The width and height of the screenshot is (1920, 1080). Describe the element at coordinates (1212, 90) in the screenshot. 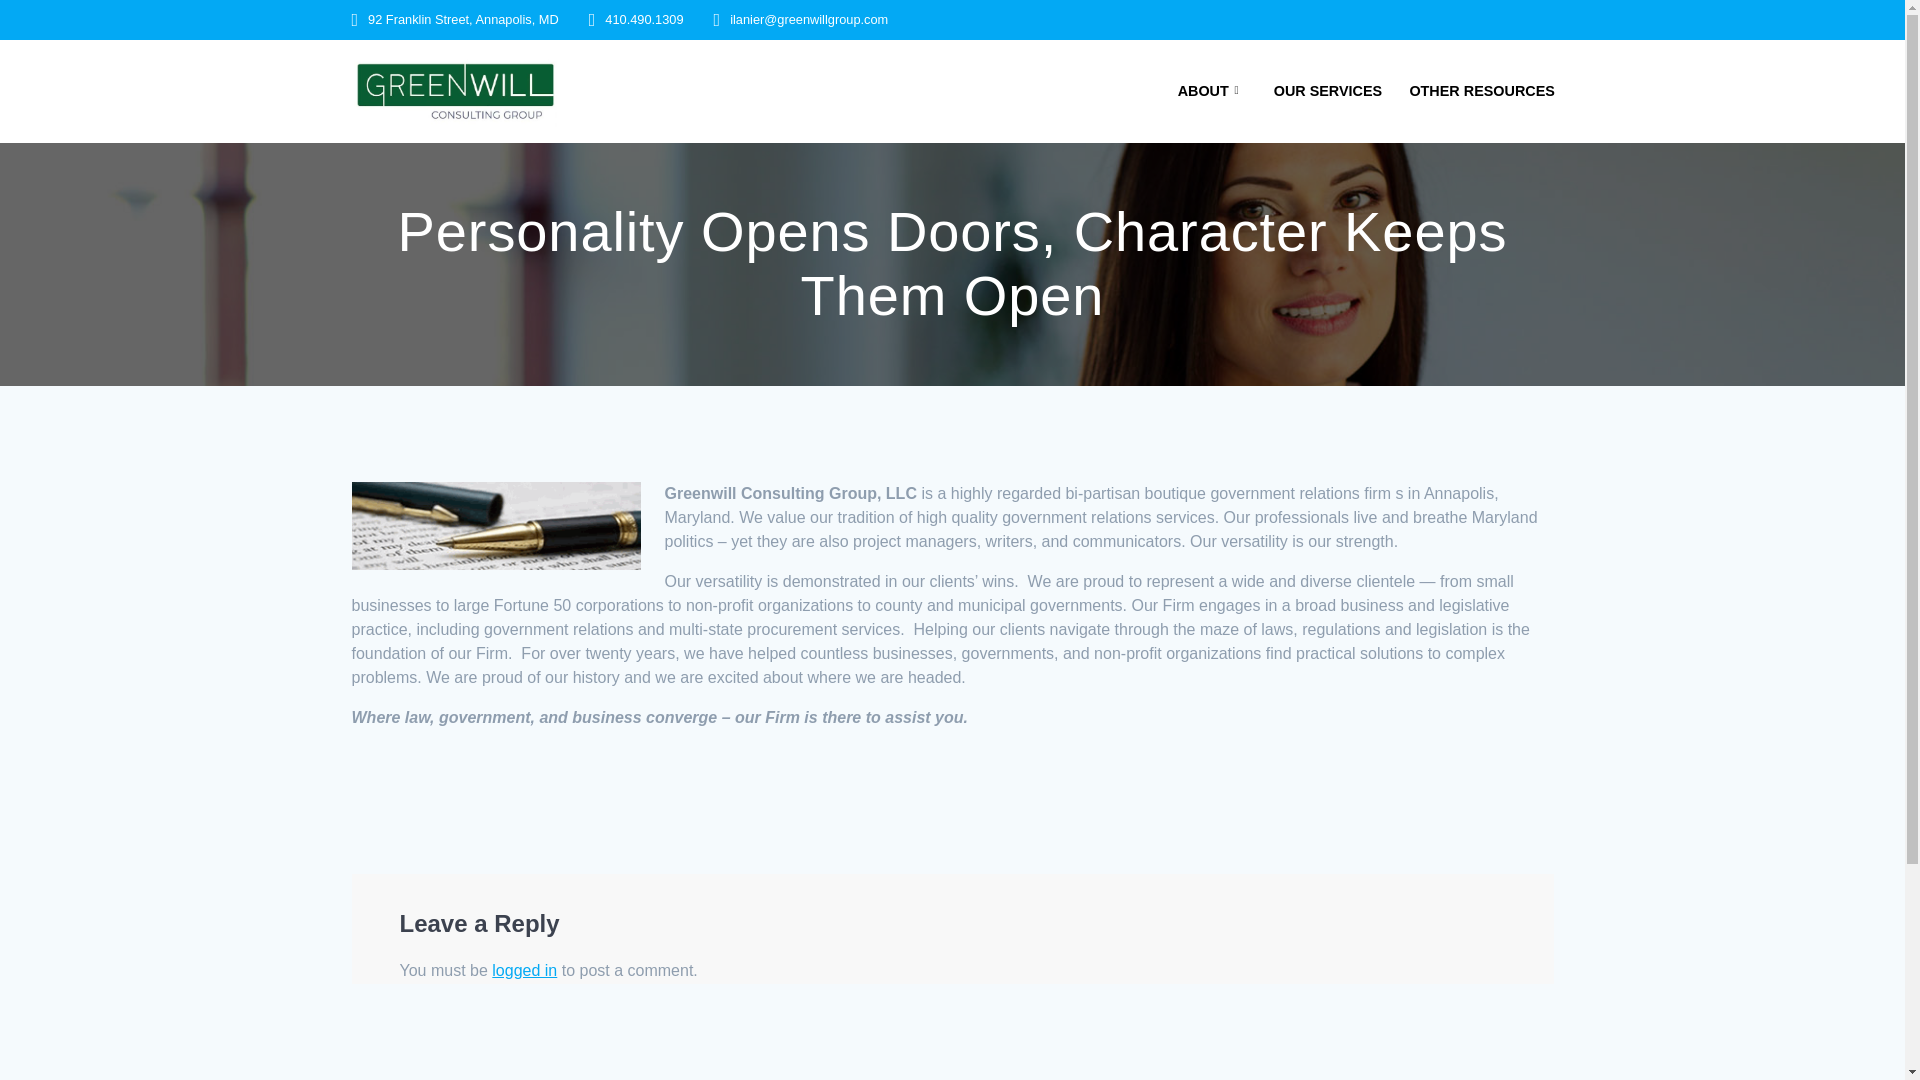

I see `ABOUT` at that location.